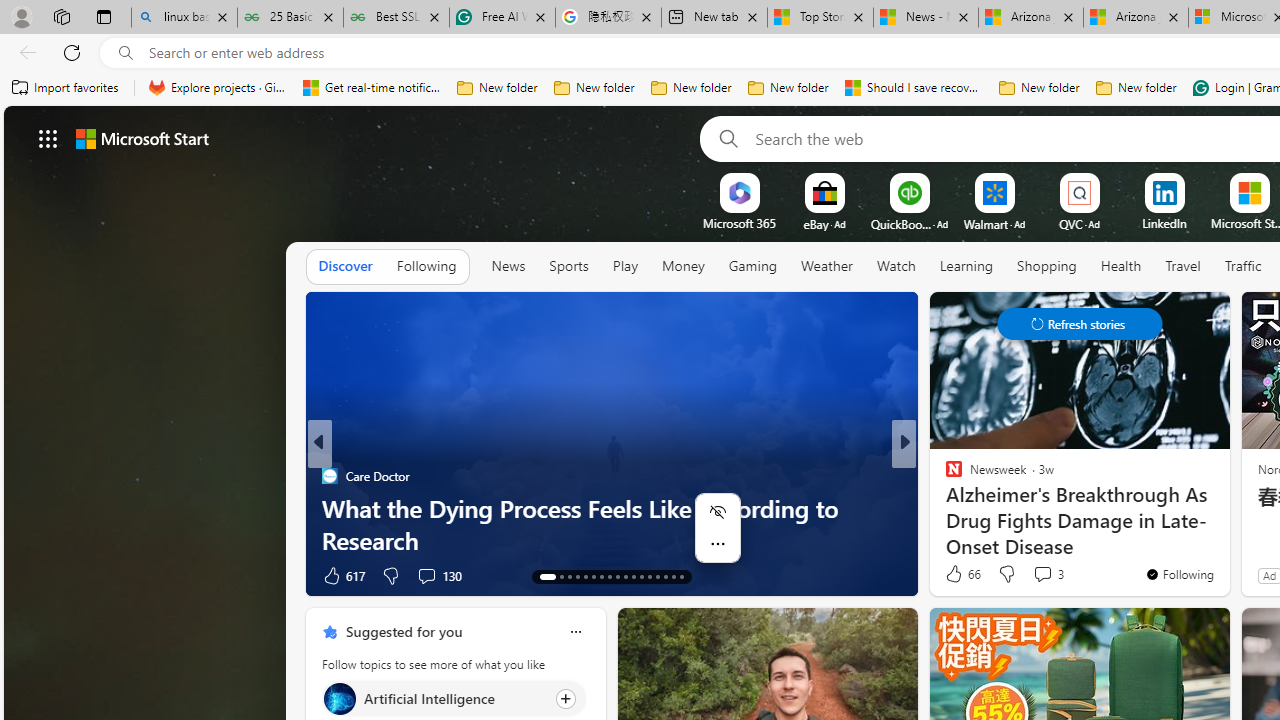 This screenshot has height=720, width=1280. I want to click on Hide menu, so click(718, 512).